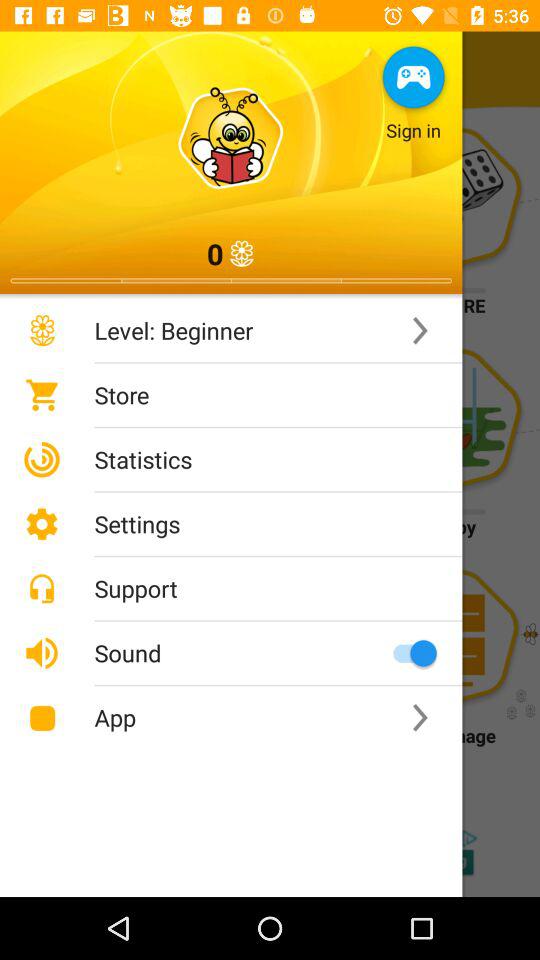 The height and width of the screenshot is (960, 540). I want to click on select the icon on left side of app text, so click(42, 718).